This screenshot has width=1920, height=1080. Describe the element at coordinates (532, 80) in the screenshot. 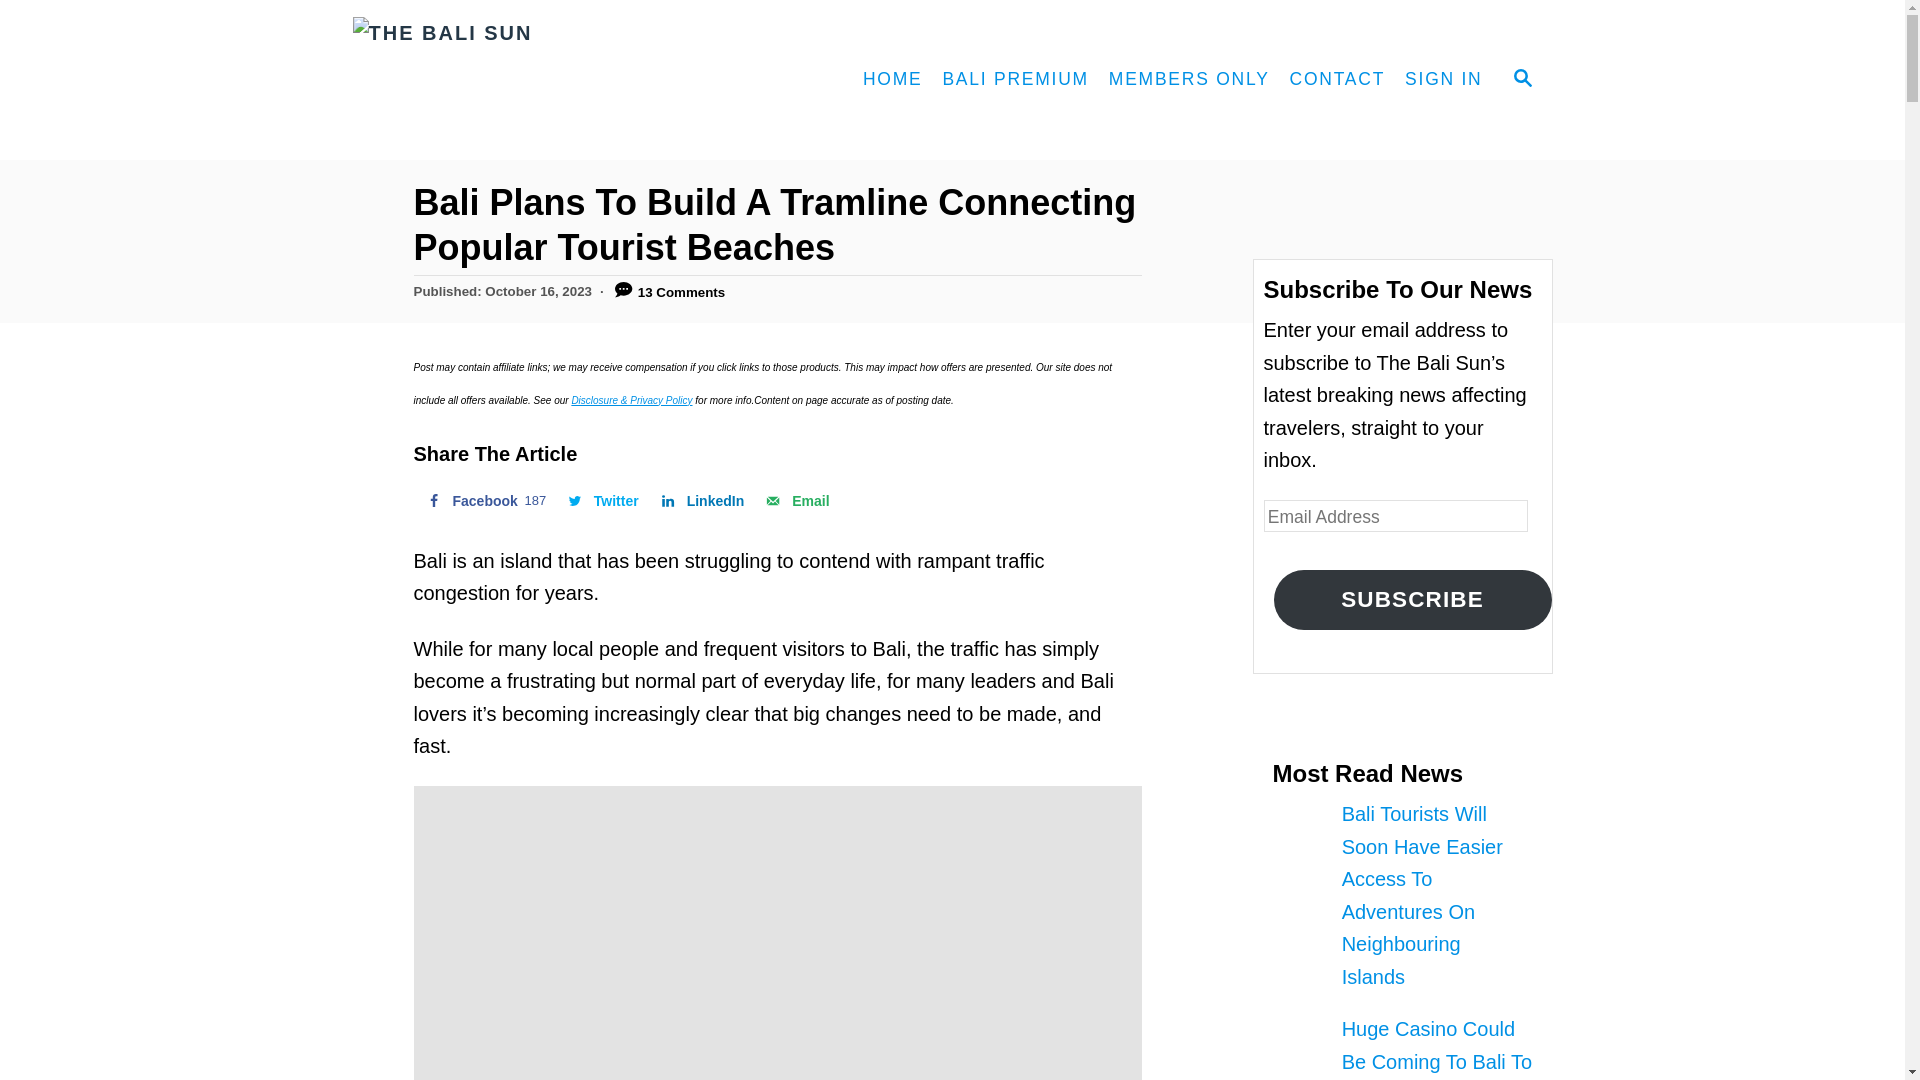

I see `The Bali Sun` at that location.